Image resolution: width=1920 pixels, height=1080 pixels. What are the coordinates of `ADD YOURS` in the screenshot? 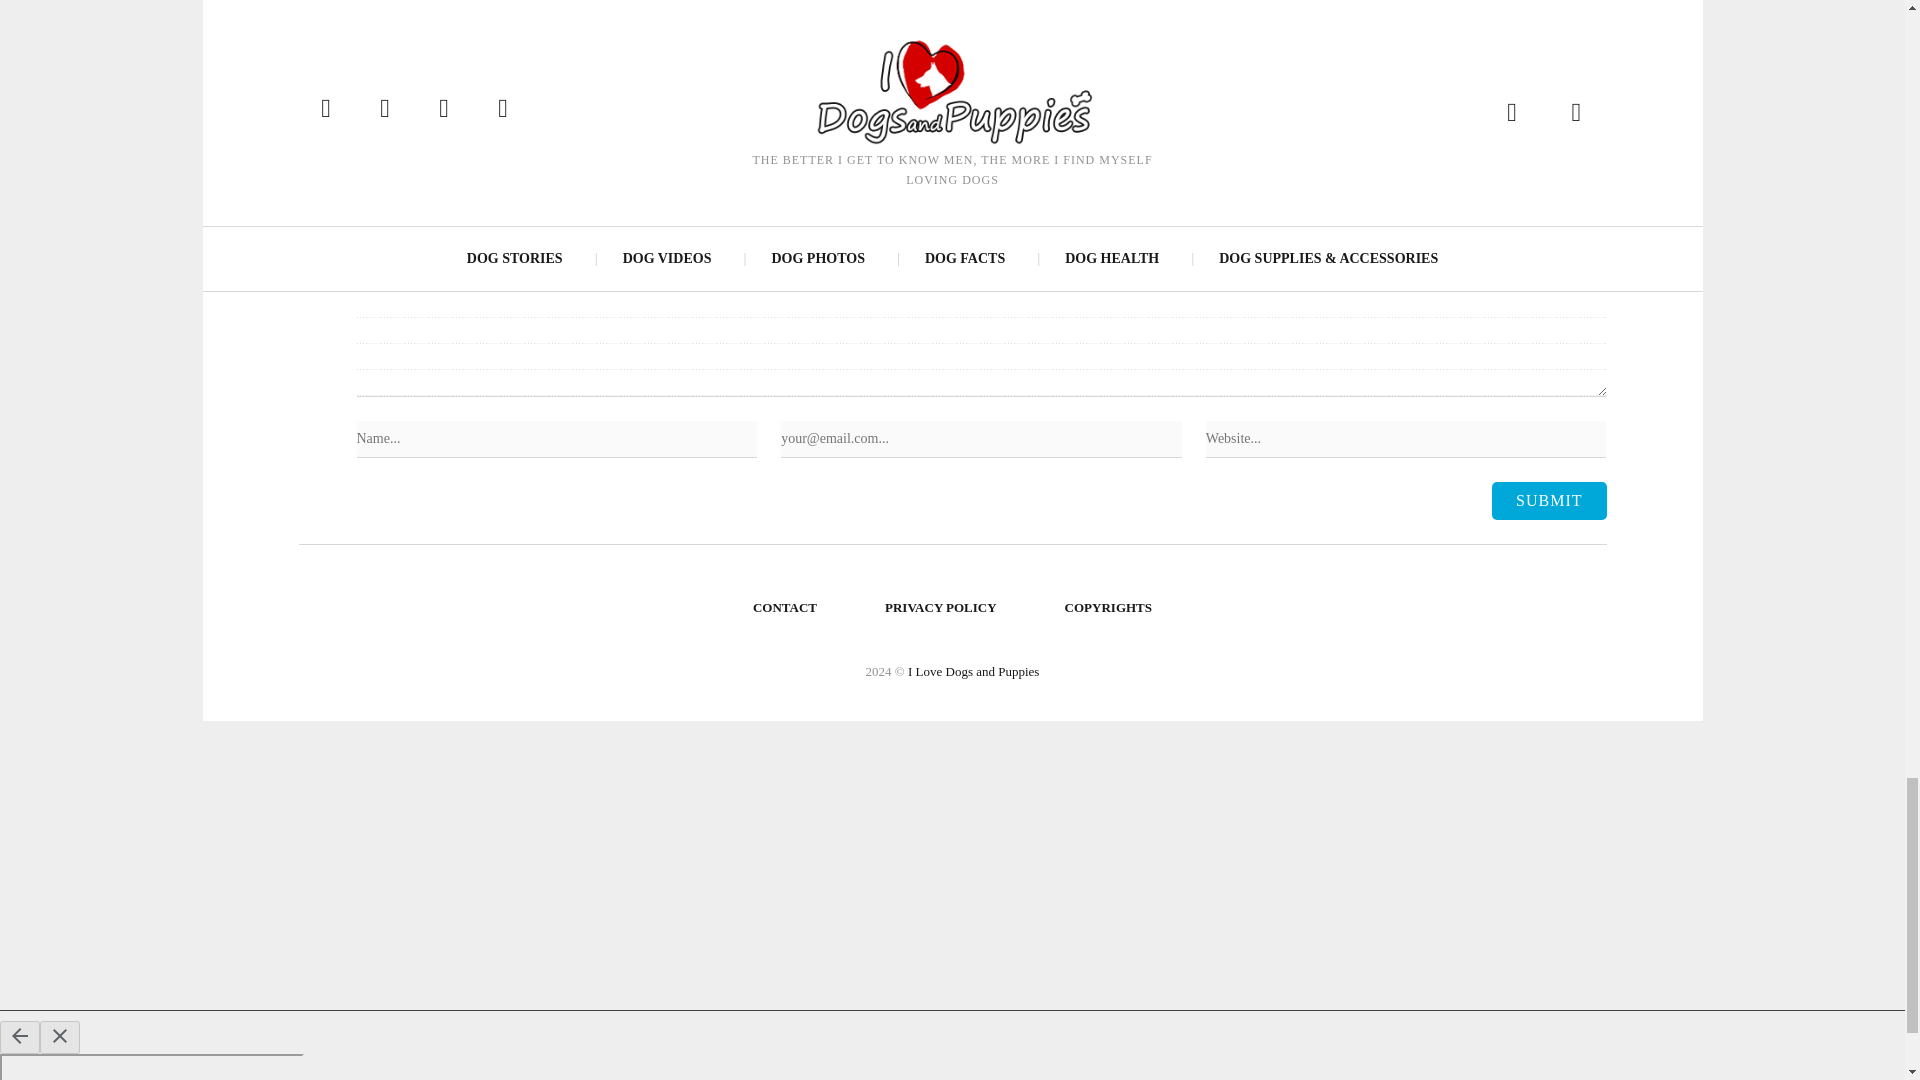 It's located at (601, 144).